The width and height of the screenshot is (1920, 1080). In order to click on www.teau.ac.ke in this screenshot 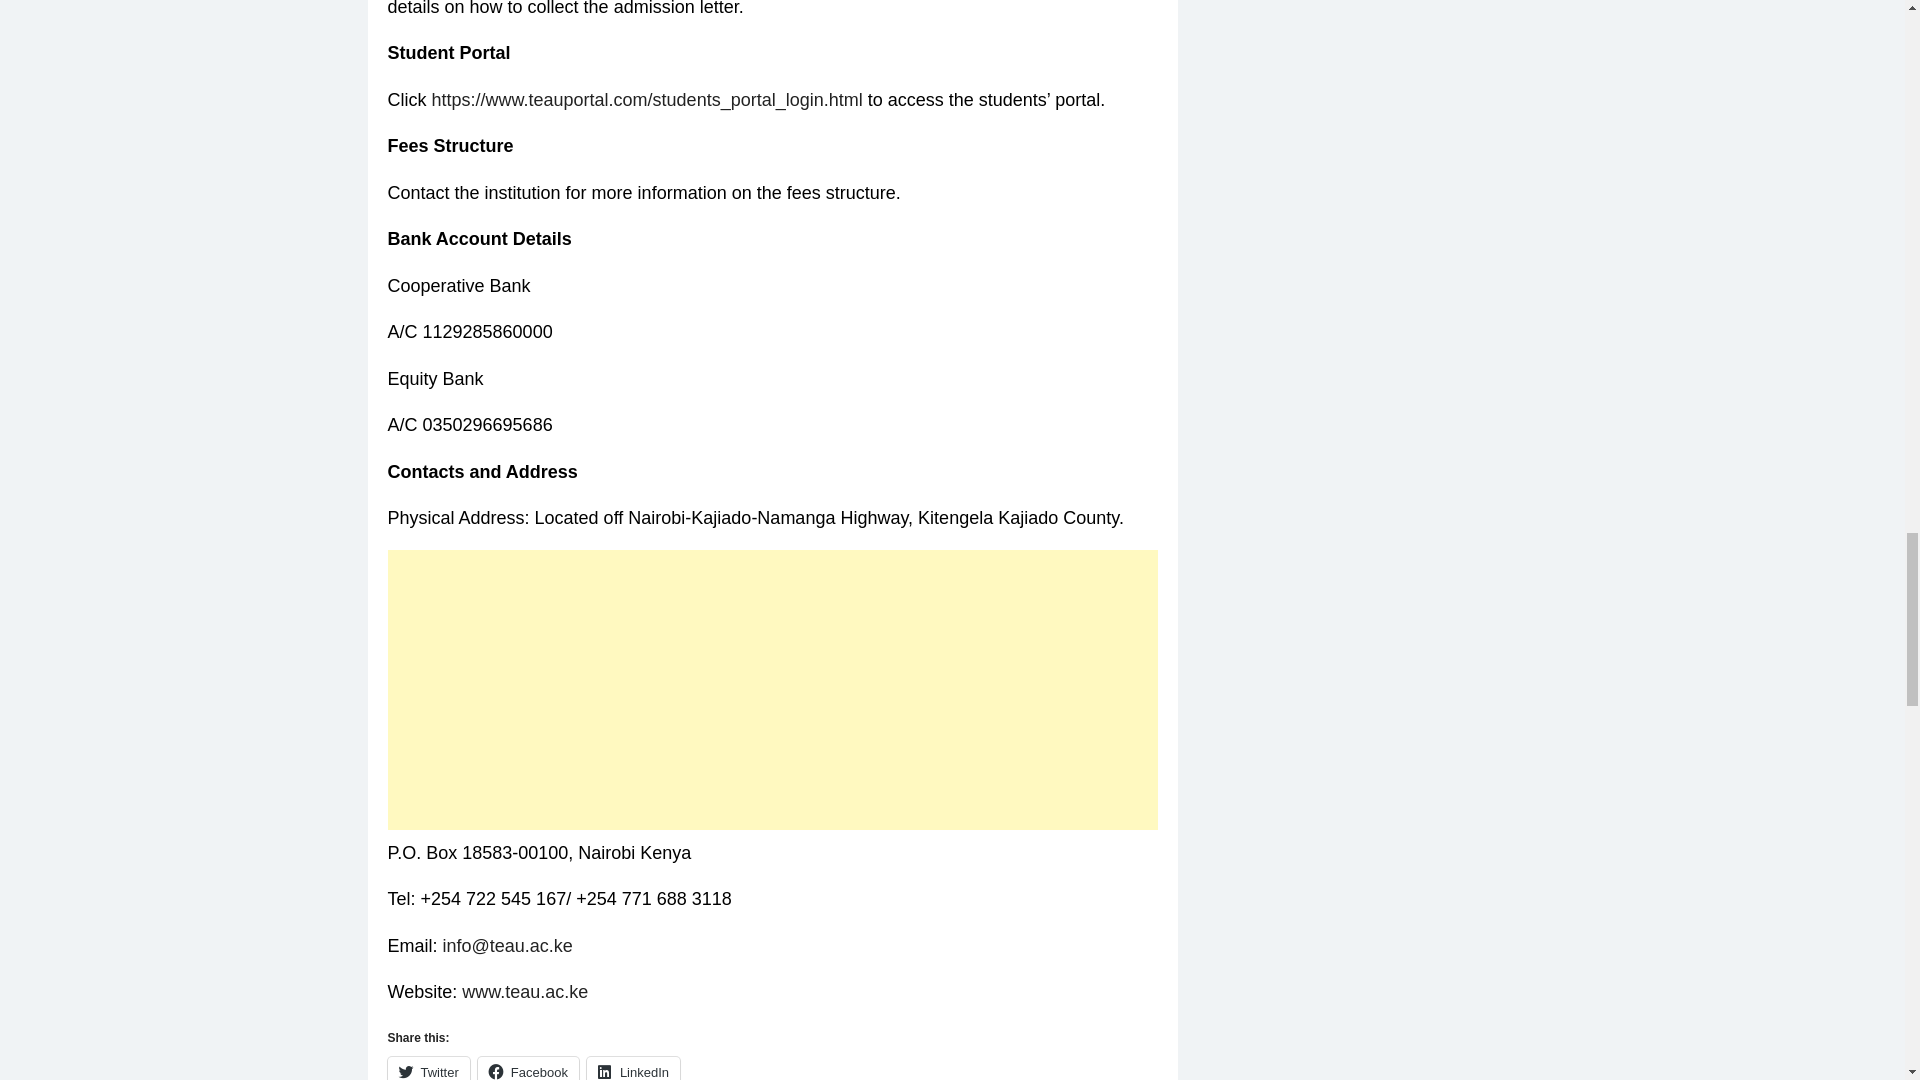, I will do `click(524, 992)`.